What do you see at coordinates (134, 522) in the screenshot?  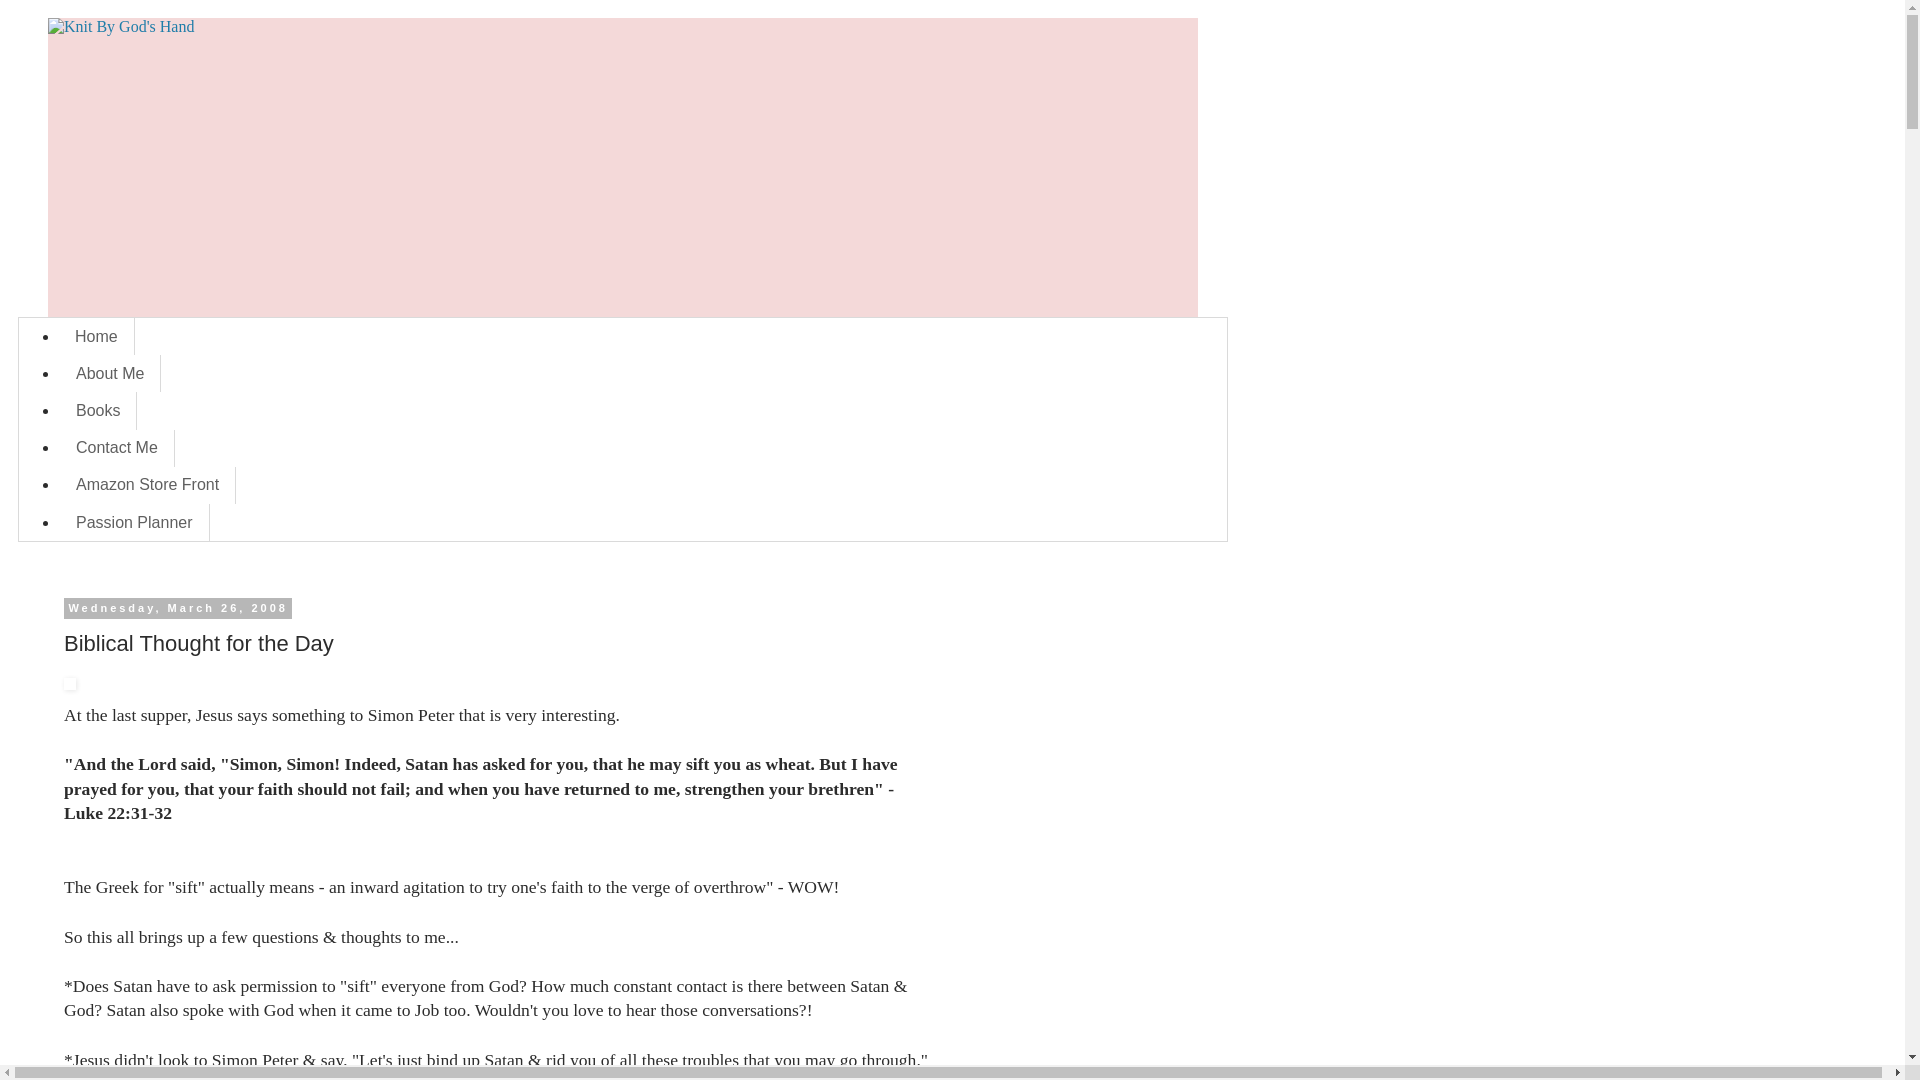 I see `Passion Planner` at bounding box center [134, 522].